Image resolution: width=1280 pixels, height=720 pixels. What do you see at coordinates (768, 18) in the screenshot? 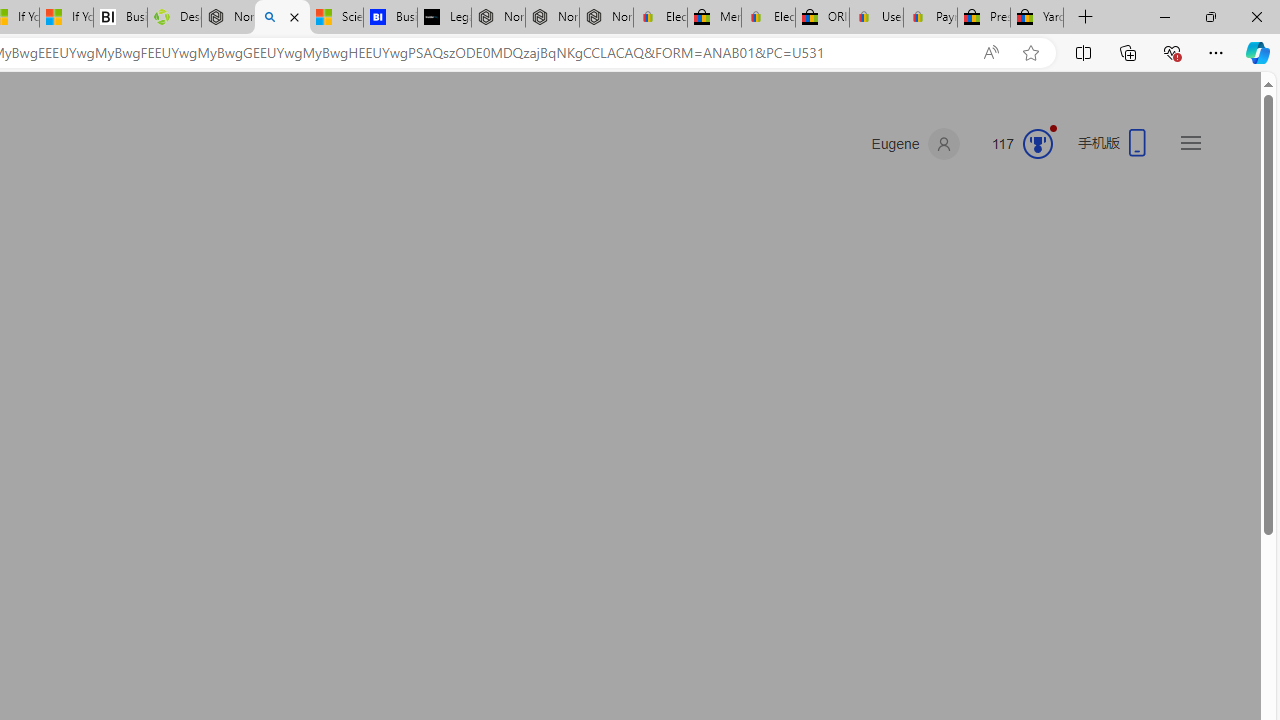
I see `Electronics, Cars, Fashion, Collectibles & More | eBay` at bounding box center [768, 18].